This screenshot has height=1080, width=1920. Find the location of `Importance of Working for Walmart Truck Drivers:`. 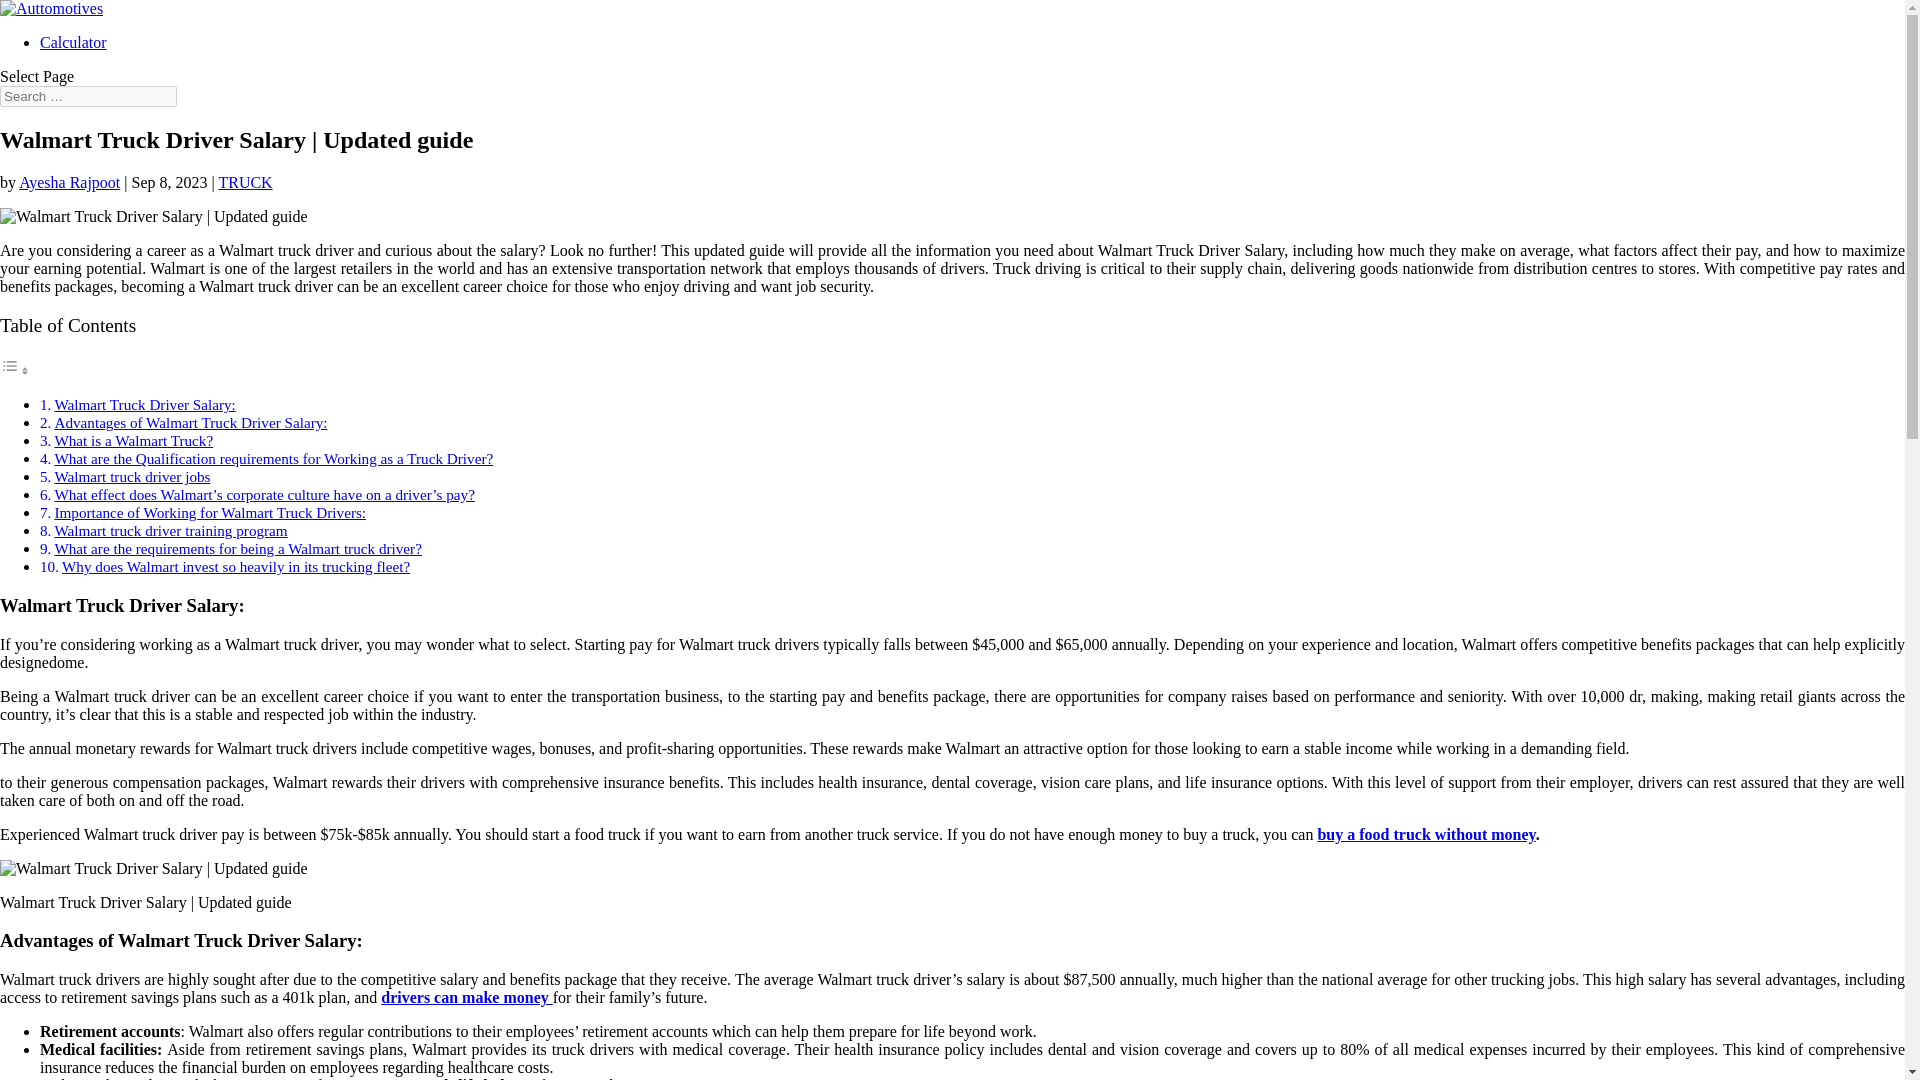

Importance of Working for Walmart Truck Drivers: is located at coordinates (210, 512).